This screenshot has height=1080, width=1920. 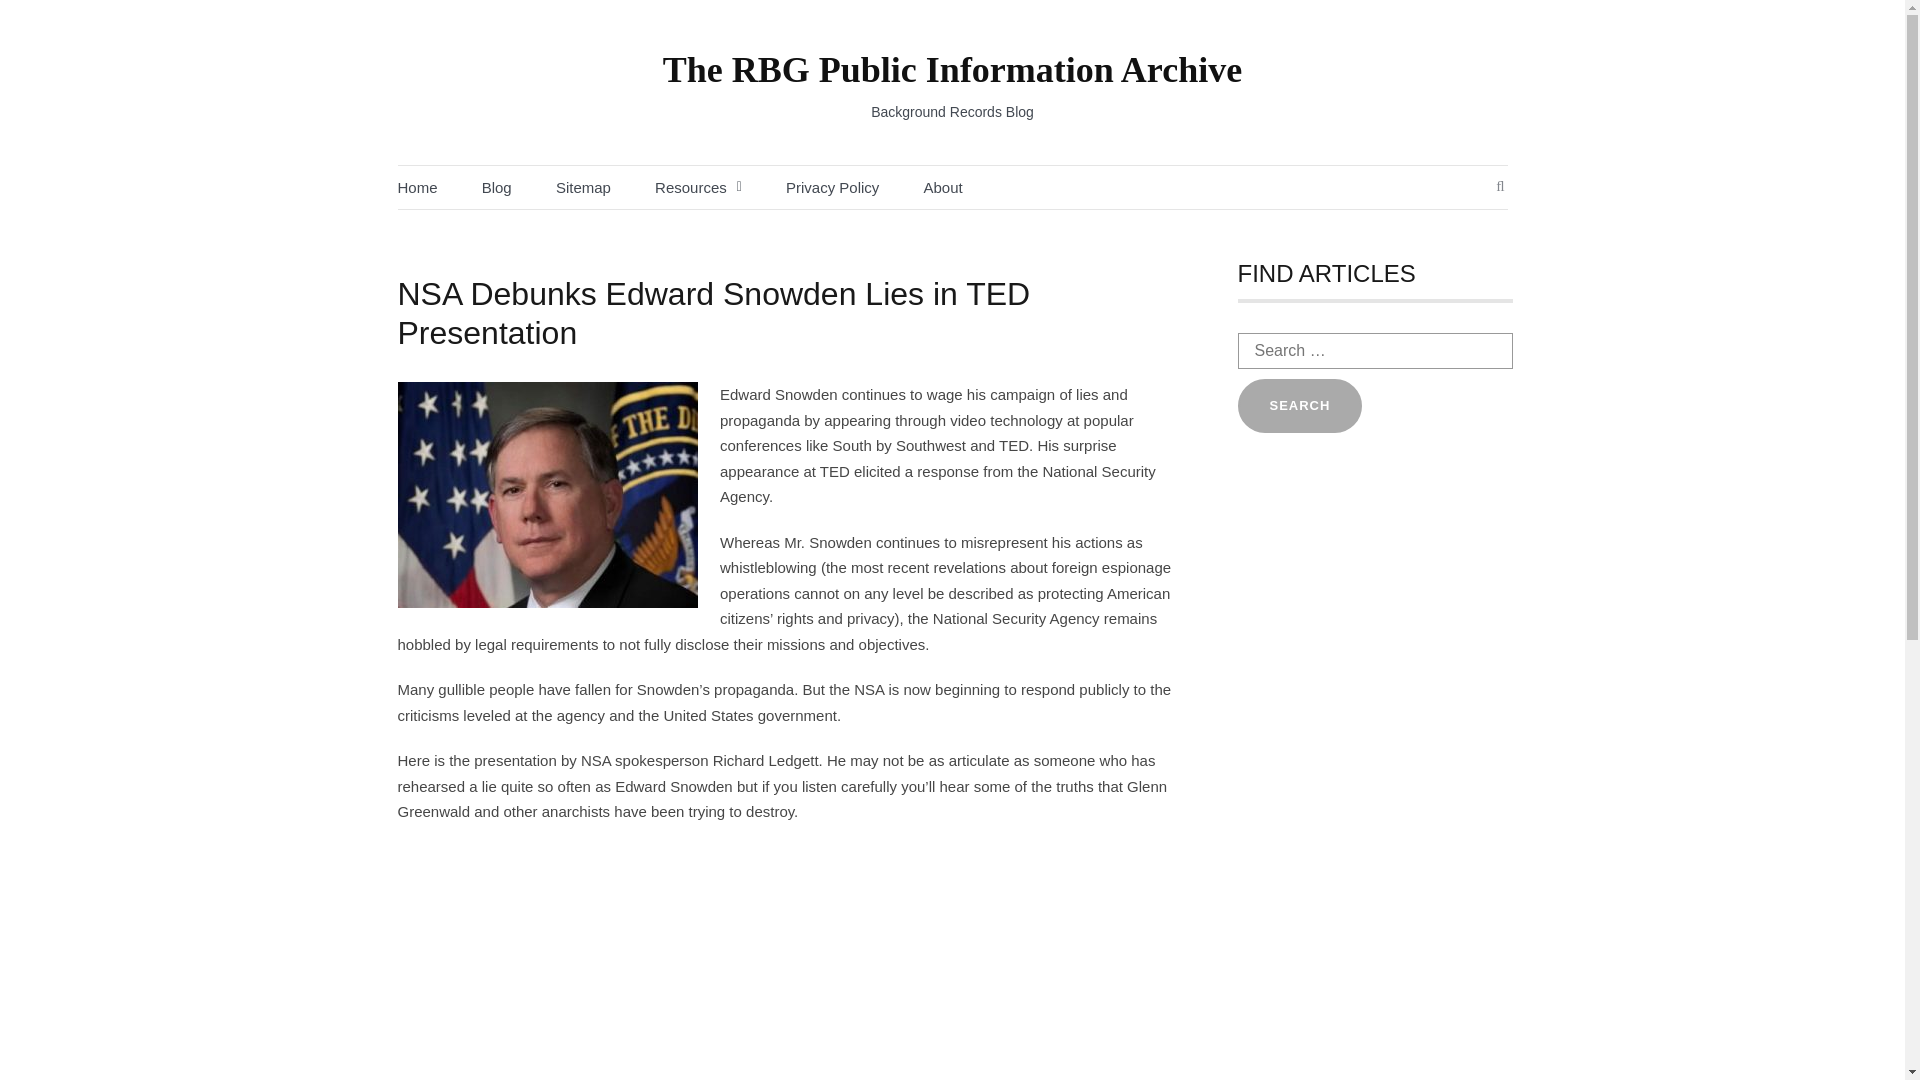 I want to click on Offsite Listings and Other Information, so click(x=765, y=286).